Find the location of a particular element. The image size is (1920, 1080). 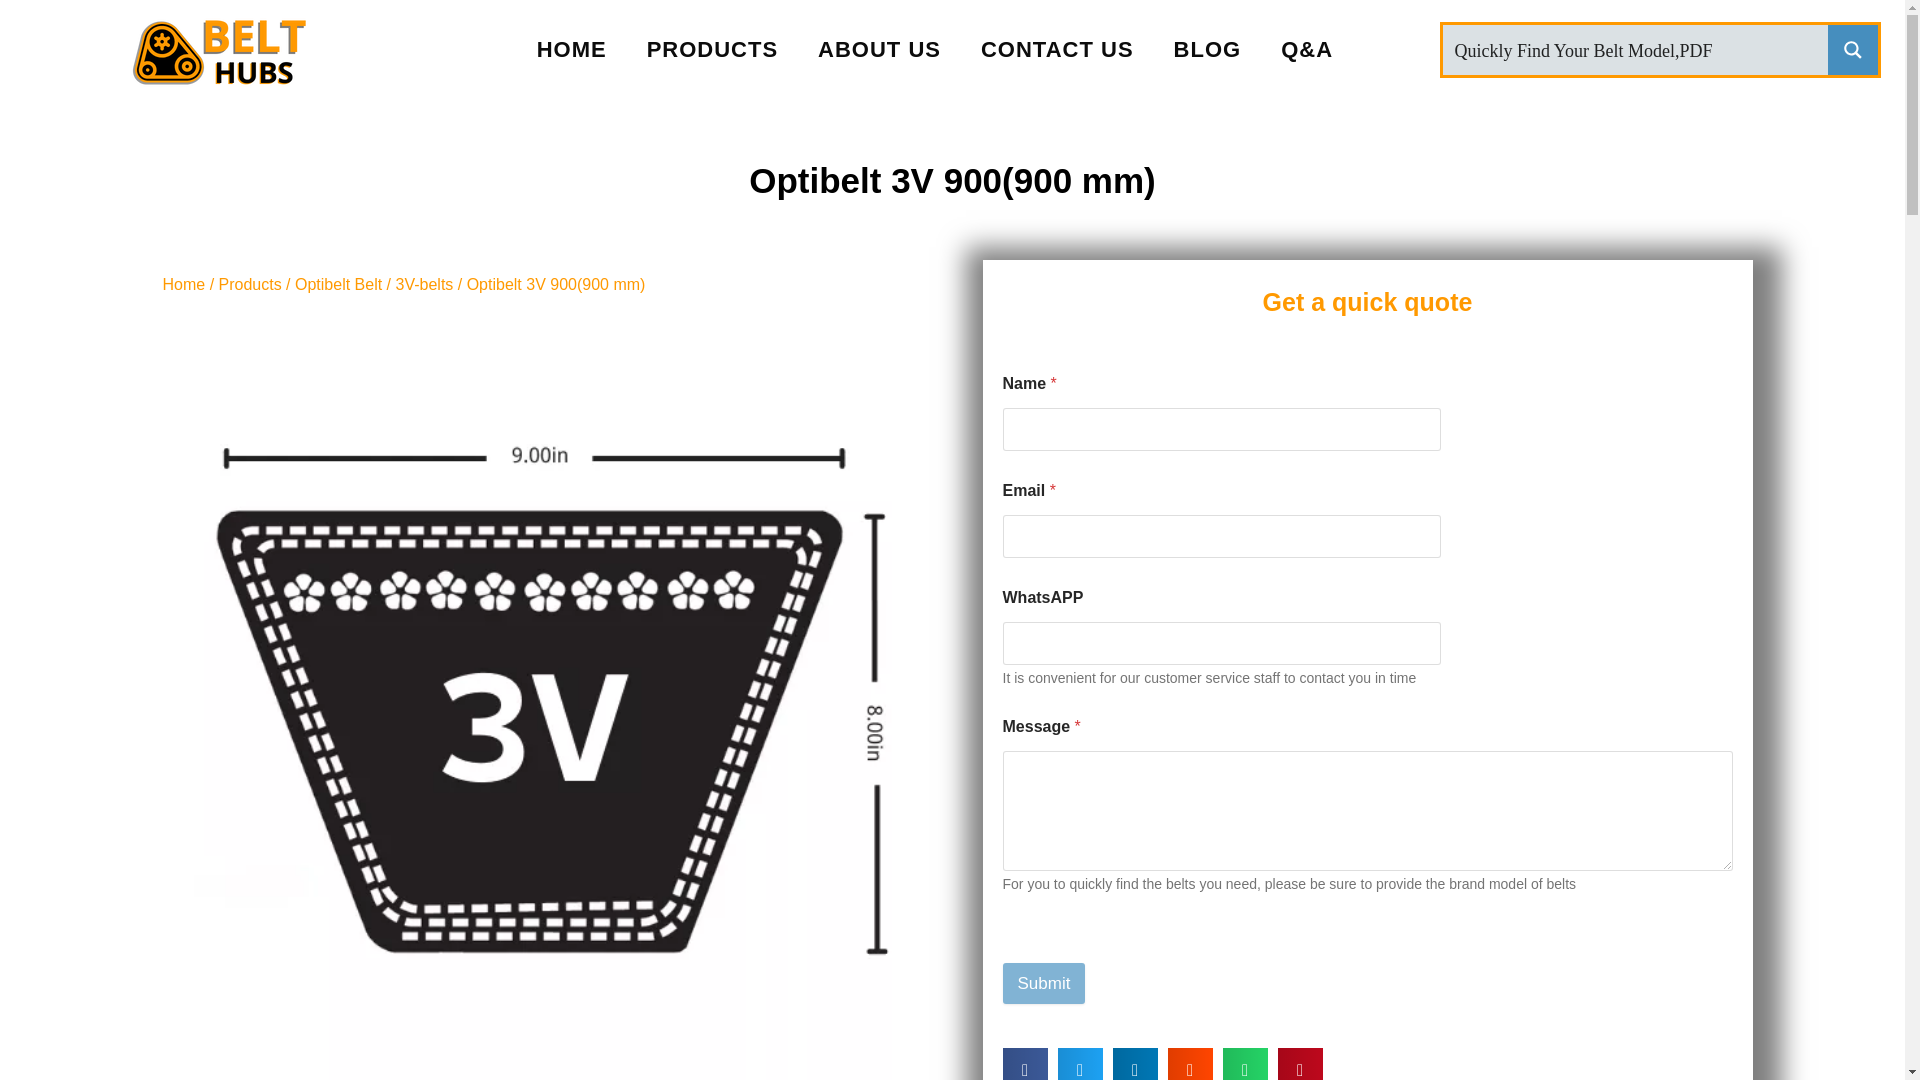

HOME is located at coordinates (572, 50).